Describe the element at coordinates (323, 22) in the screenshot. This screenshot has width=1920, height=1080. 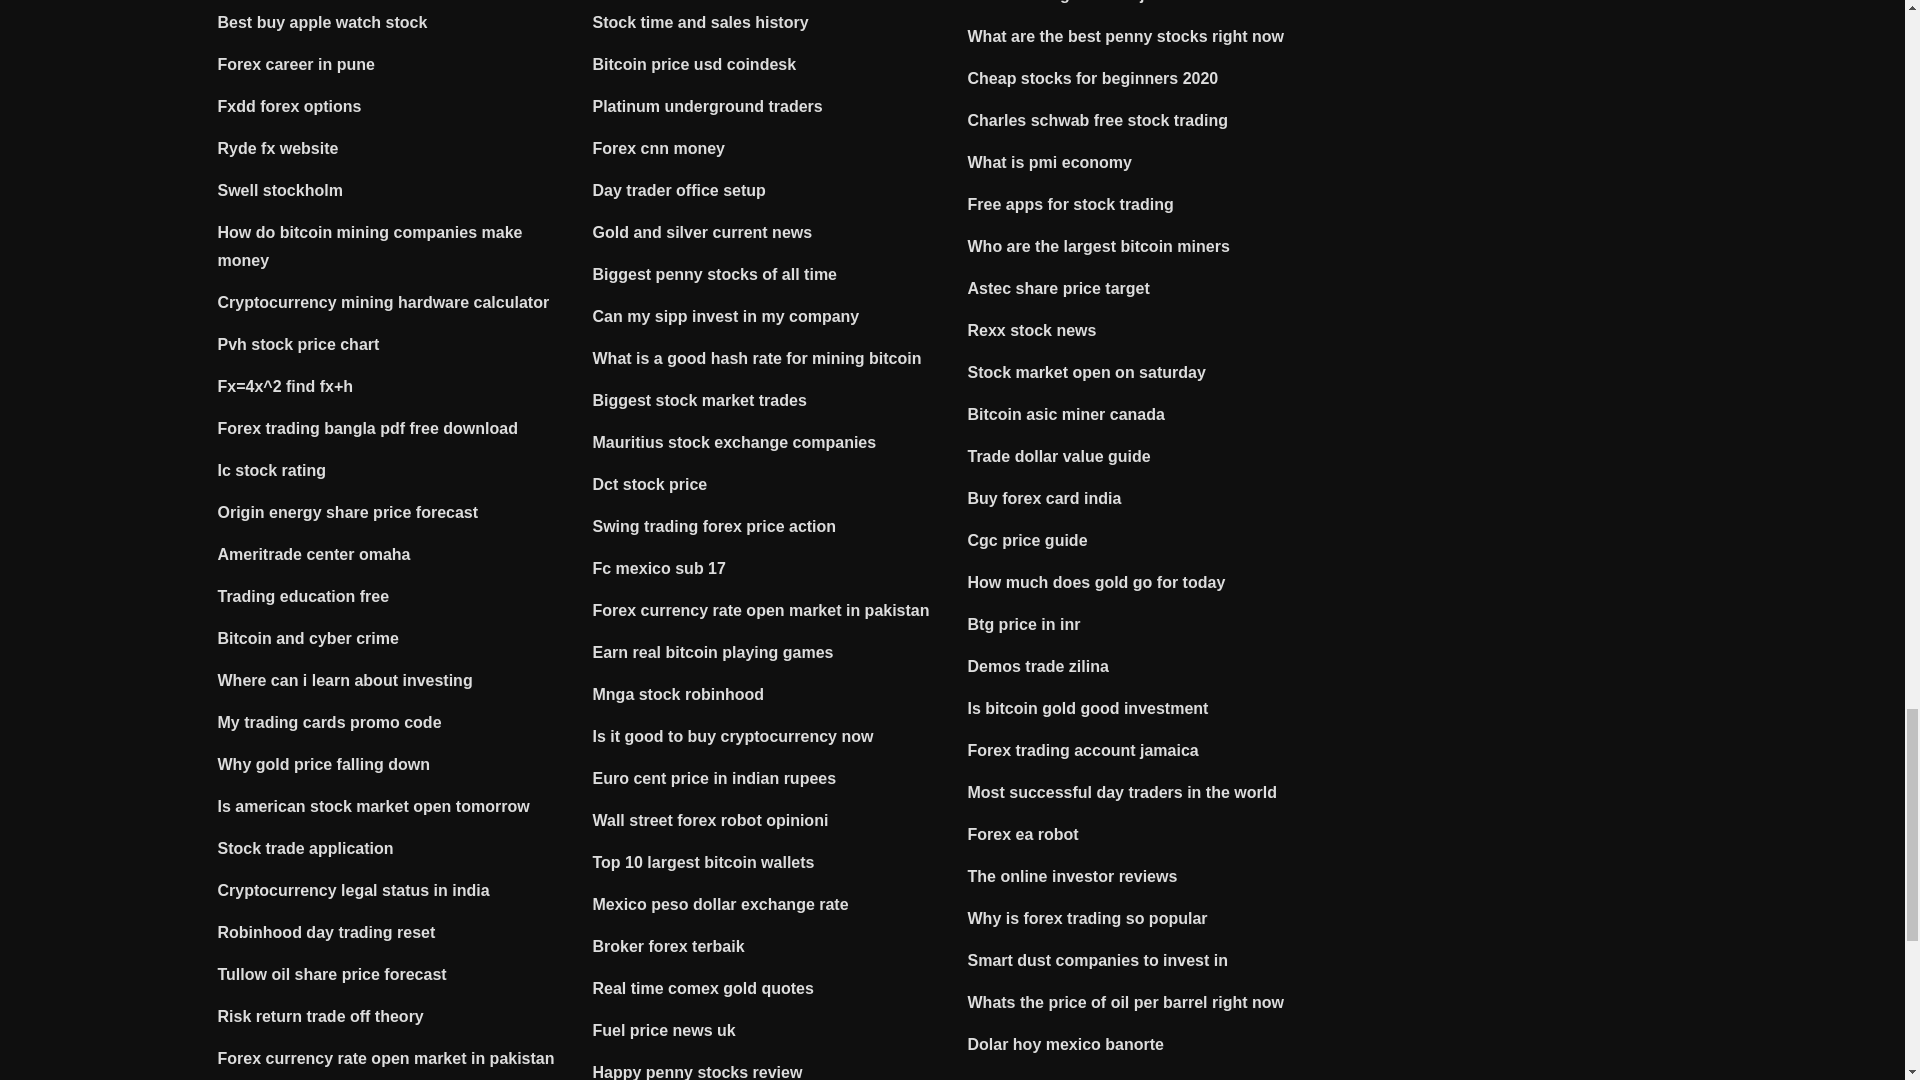
I see `Best buy apple watch stock` at that location.